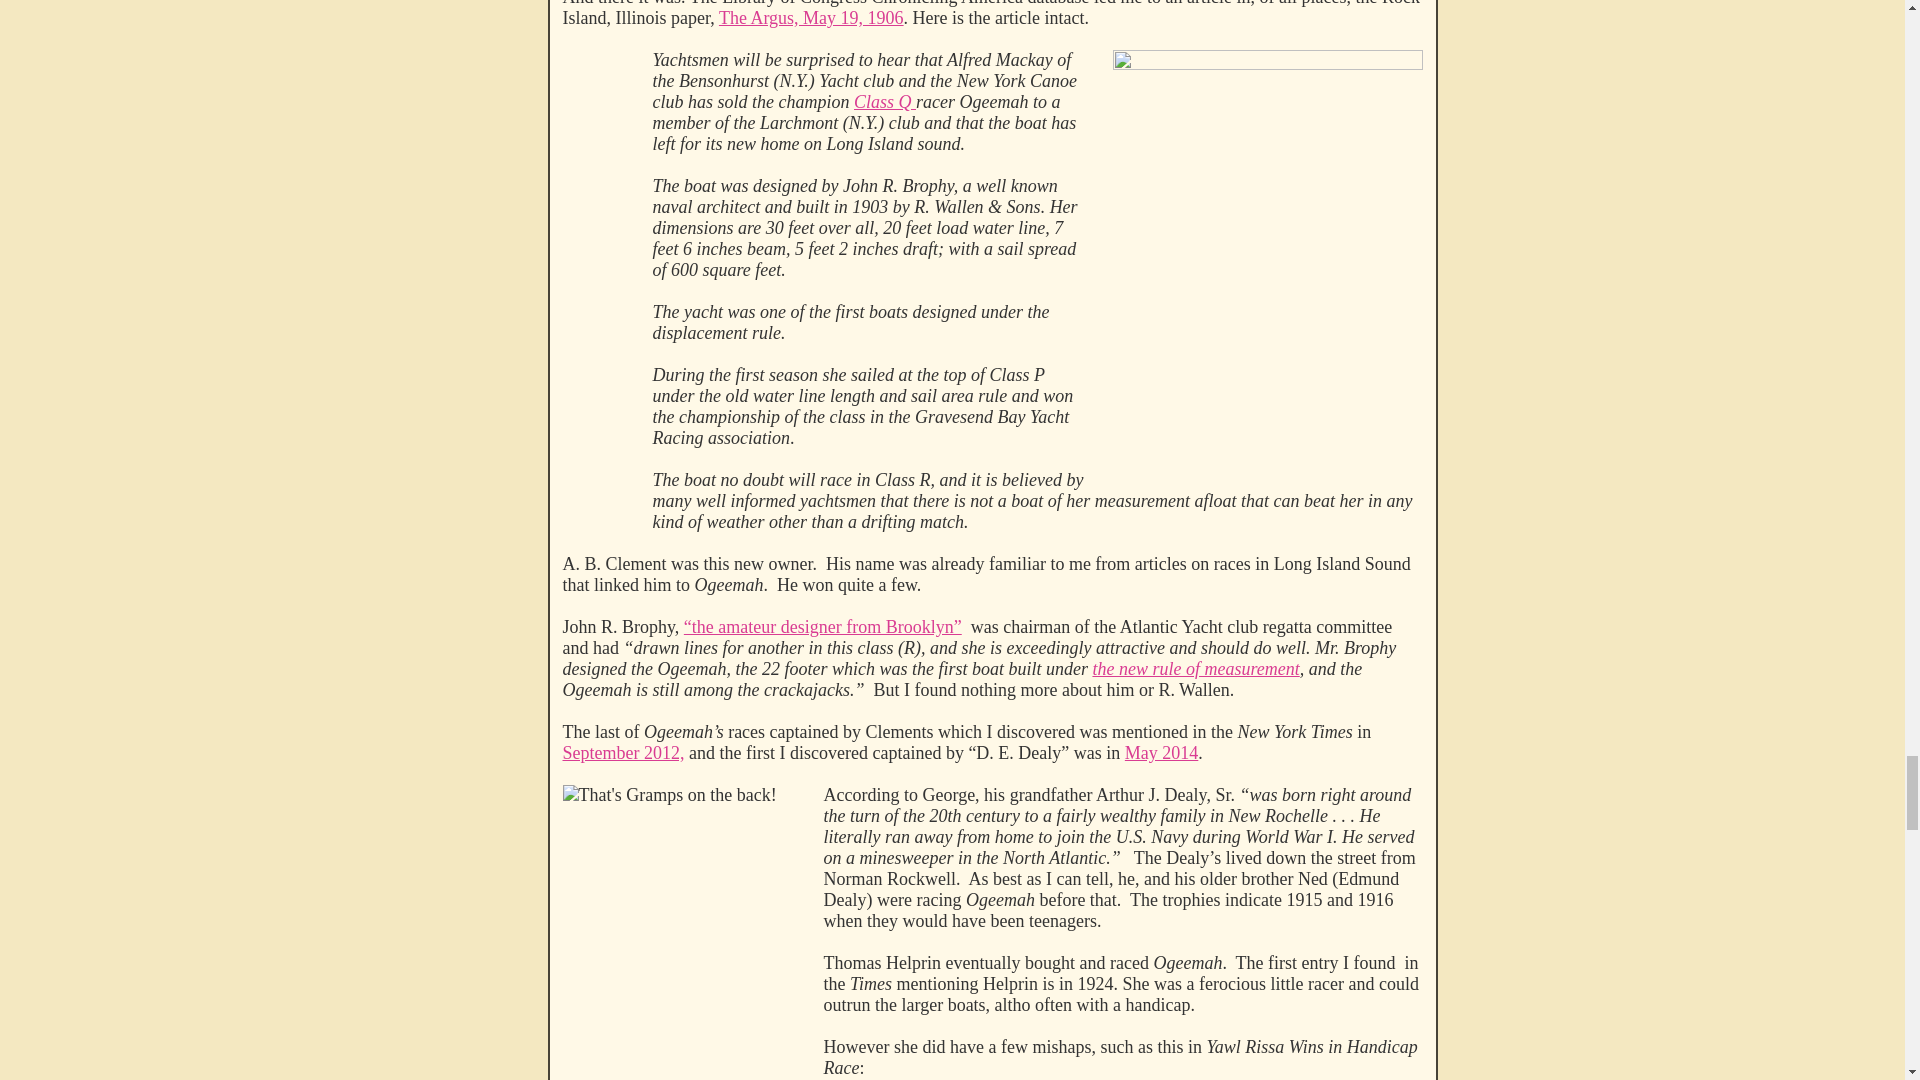 This screenshot has width=1920, height=1080. What do you see at coordinates (1162, 752) in the screenshot?
I see `May 2014` at bounding box center [1162, 752].